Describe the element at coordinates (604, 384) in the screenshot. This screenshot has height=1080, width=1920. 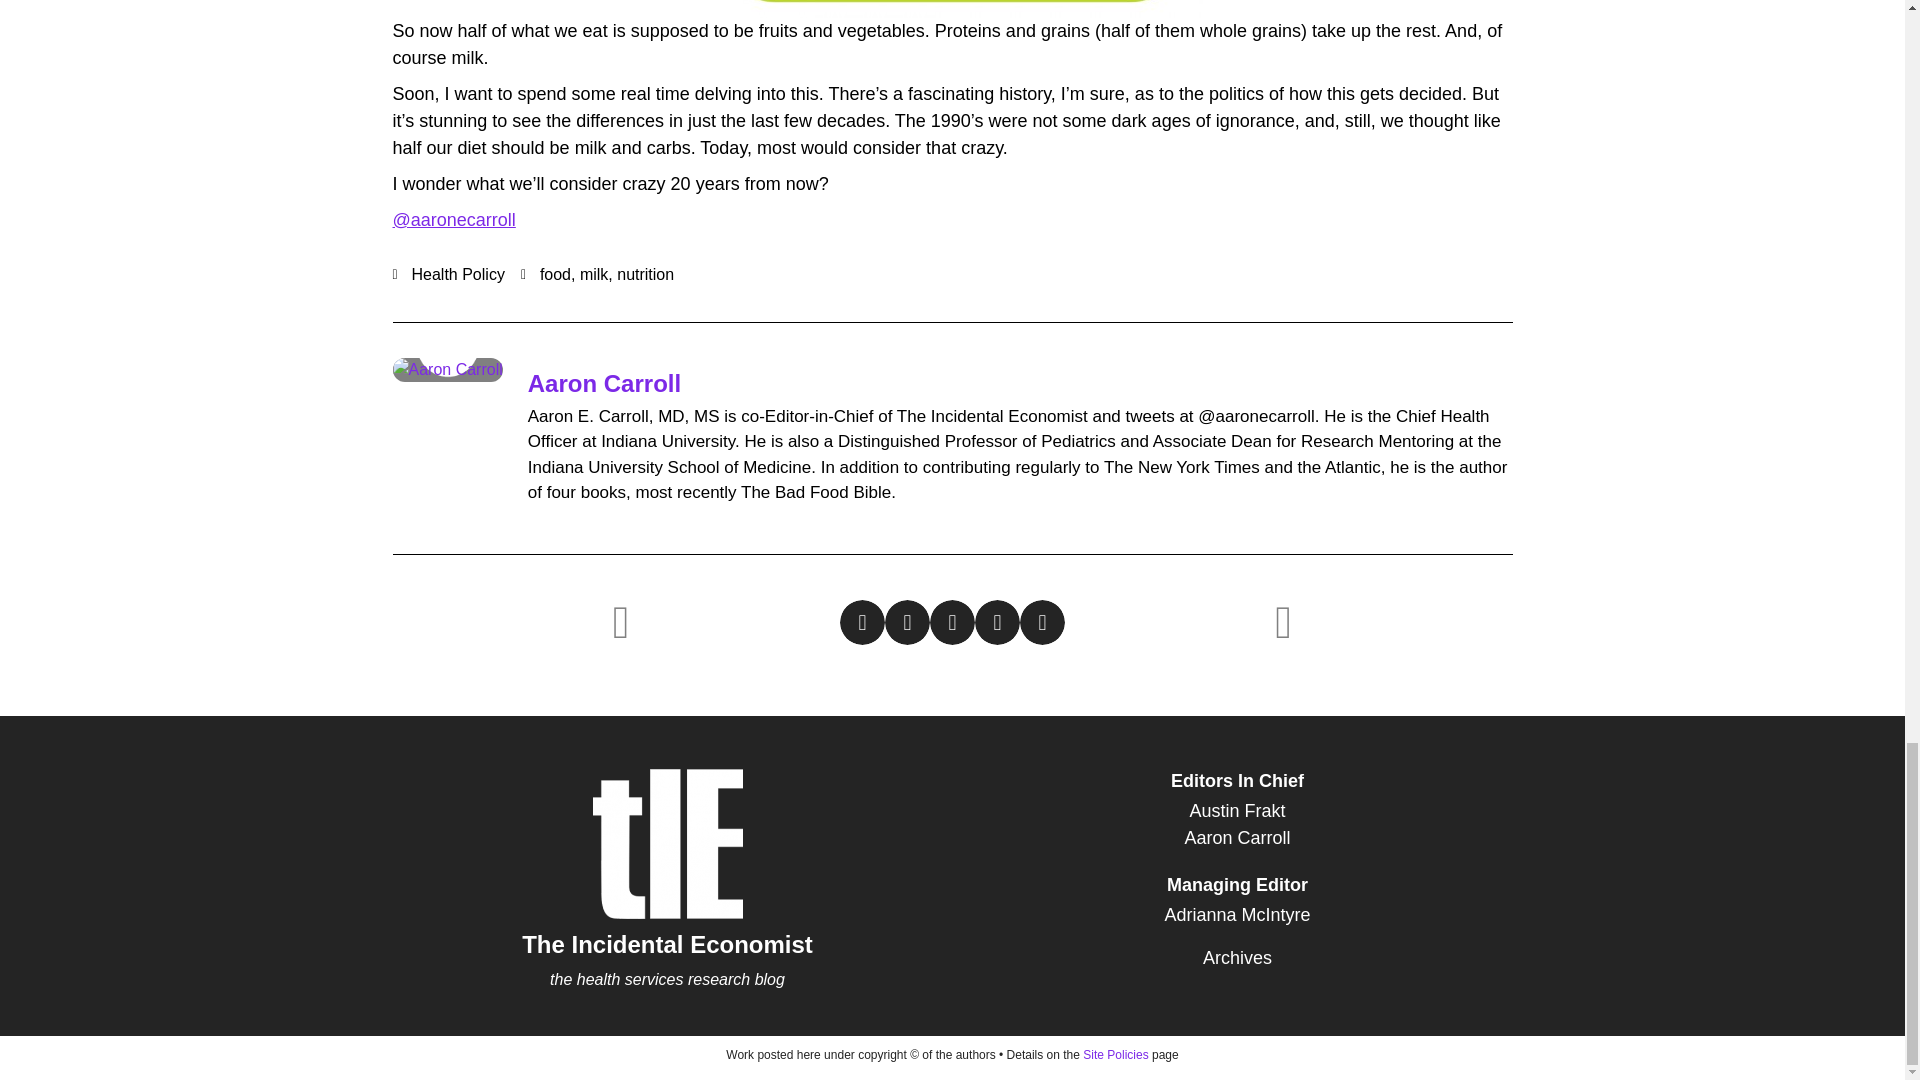
I see `Aaron Carroll` at that location.